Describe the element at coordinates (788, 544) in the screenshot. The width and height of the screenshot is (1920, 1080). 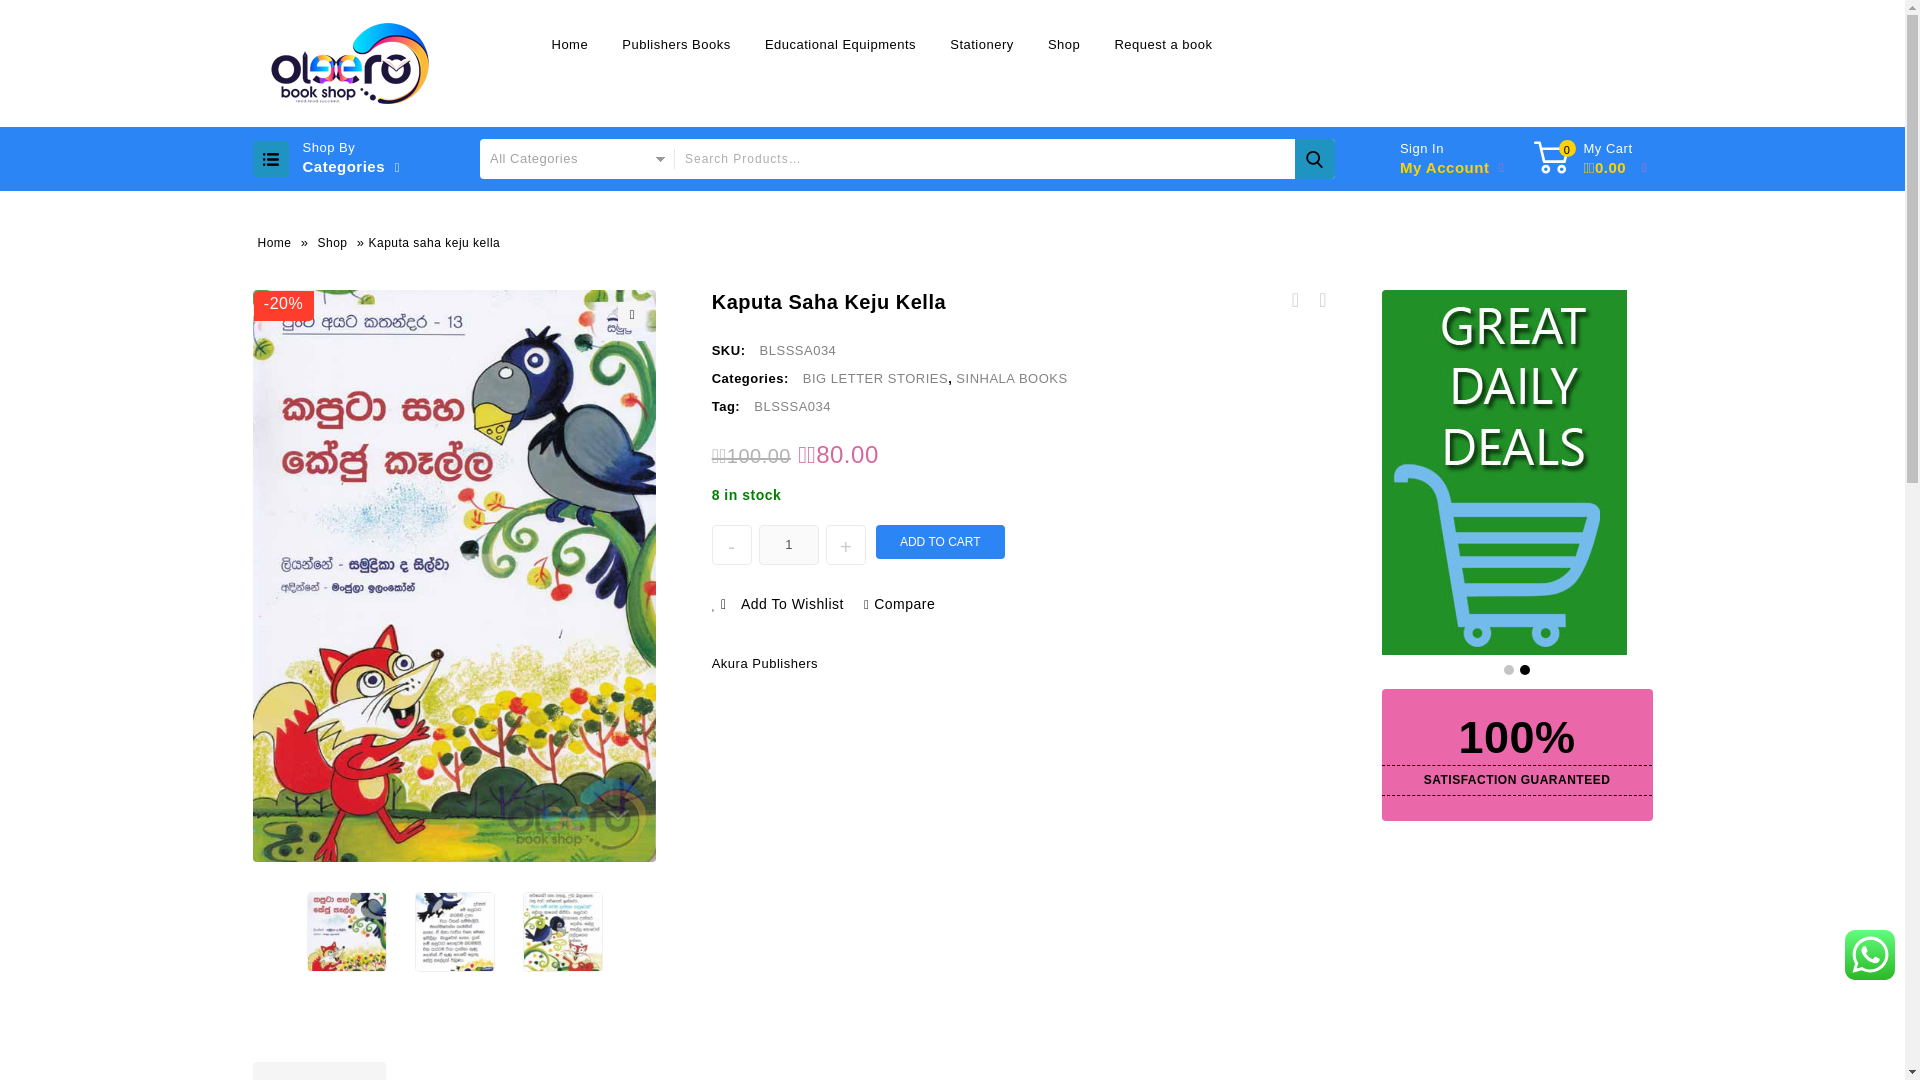
I see `Qty` at that location.